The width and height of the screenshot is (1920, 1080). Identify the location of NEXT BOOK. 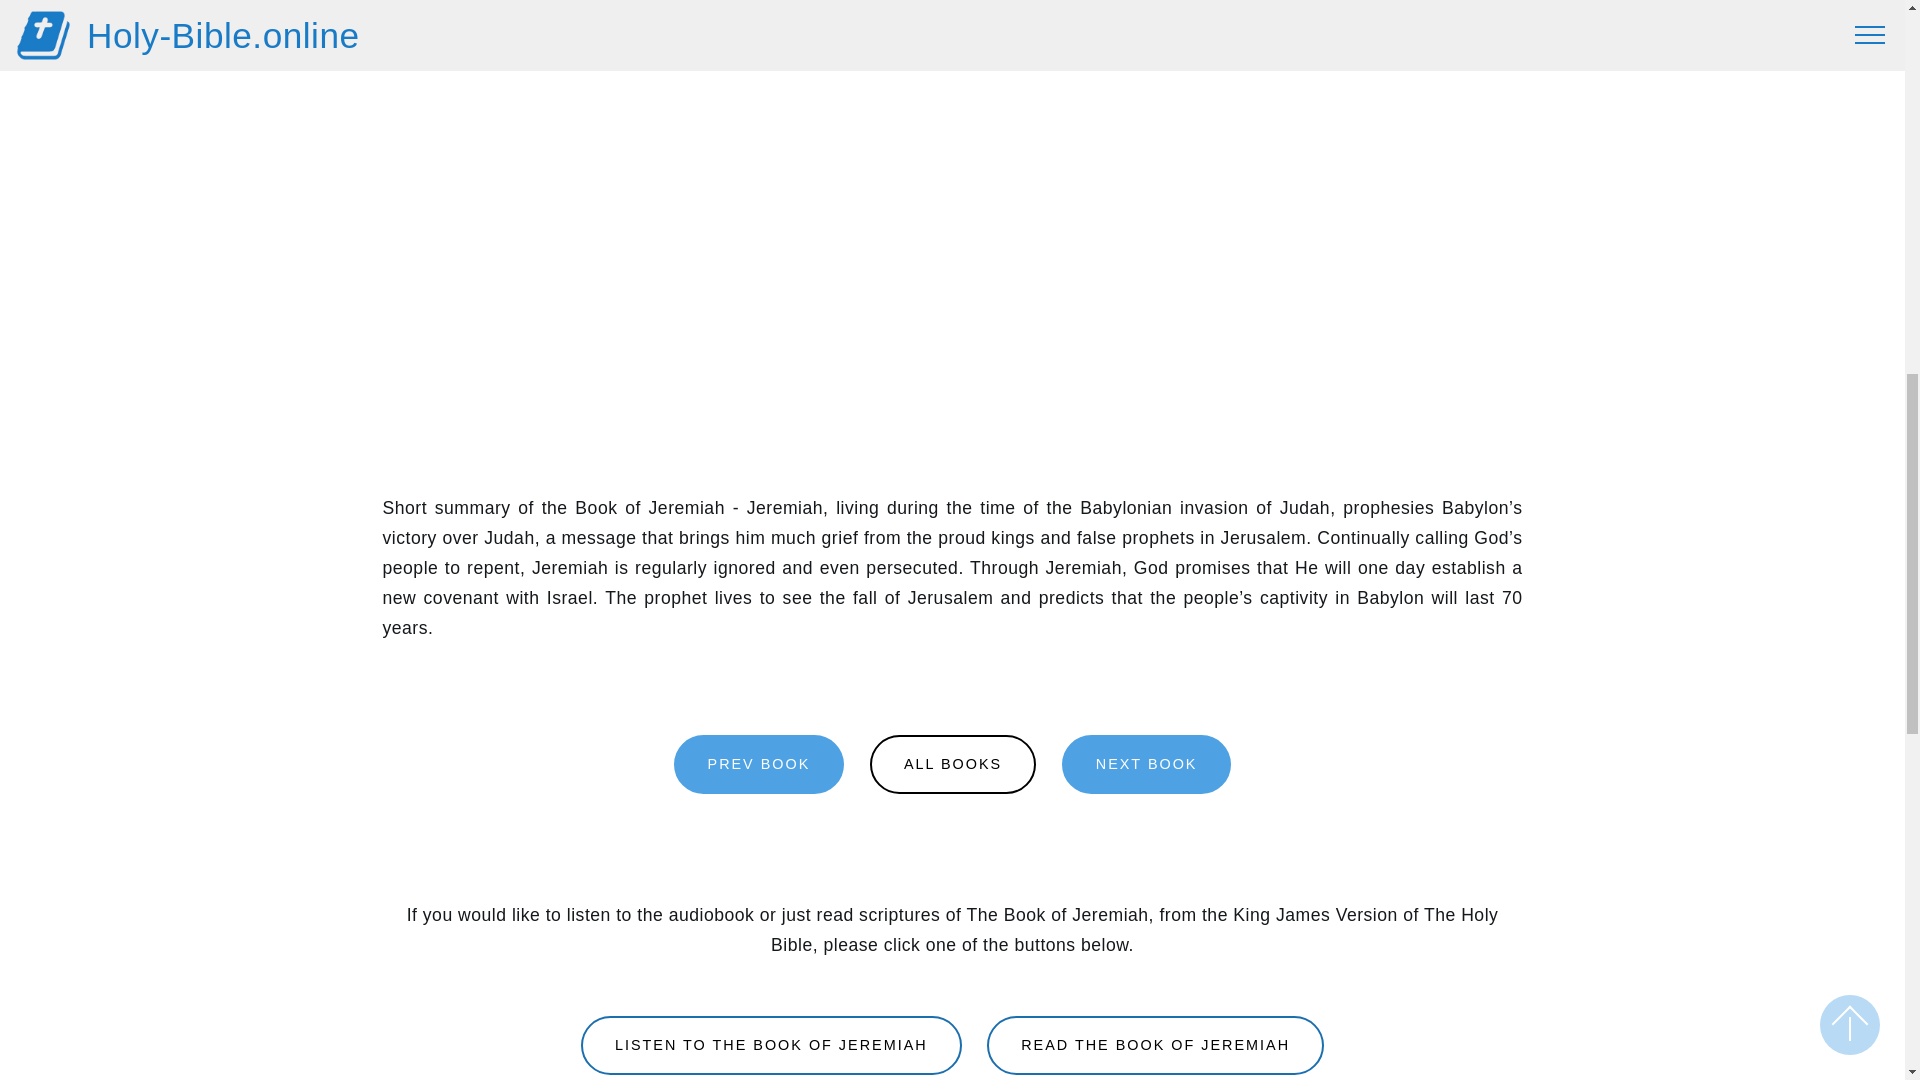
(1146, 764).